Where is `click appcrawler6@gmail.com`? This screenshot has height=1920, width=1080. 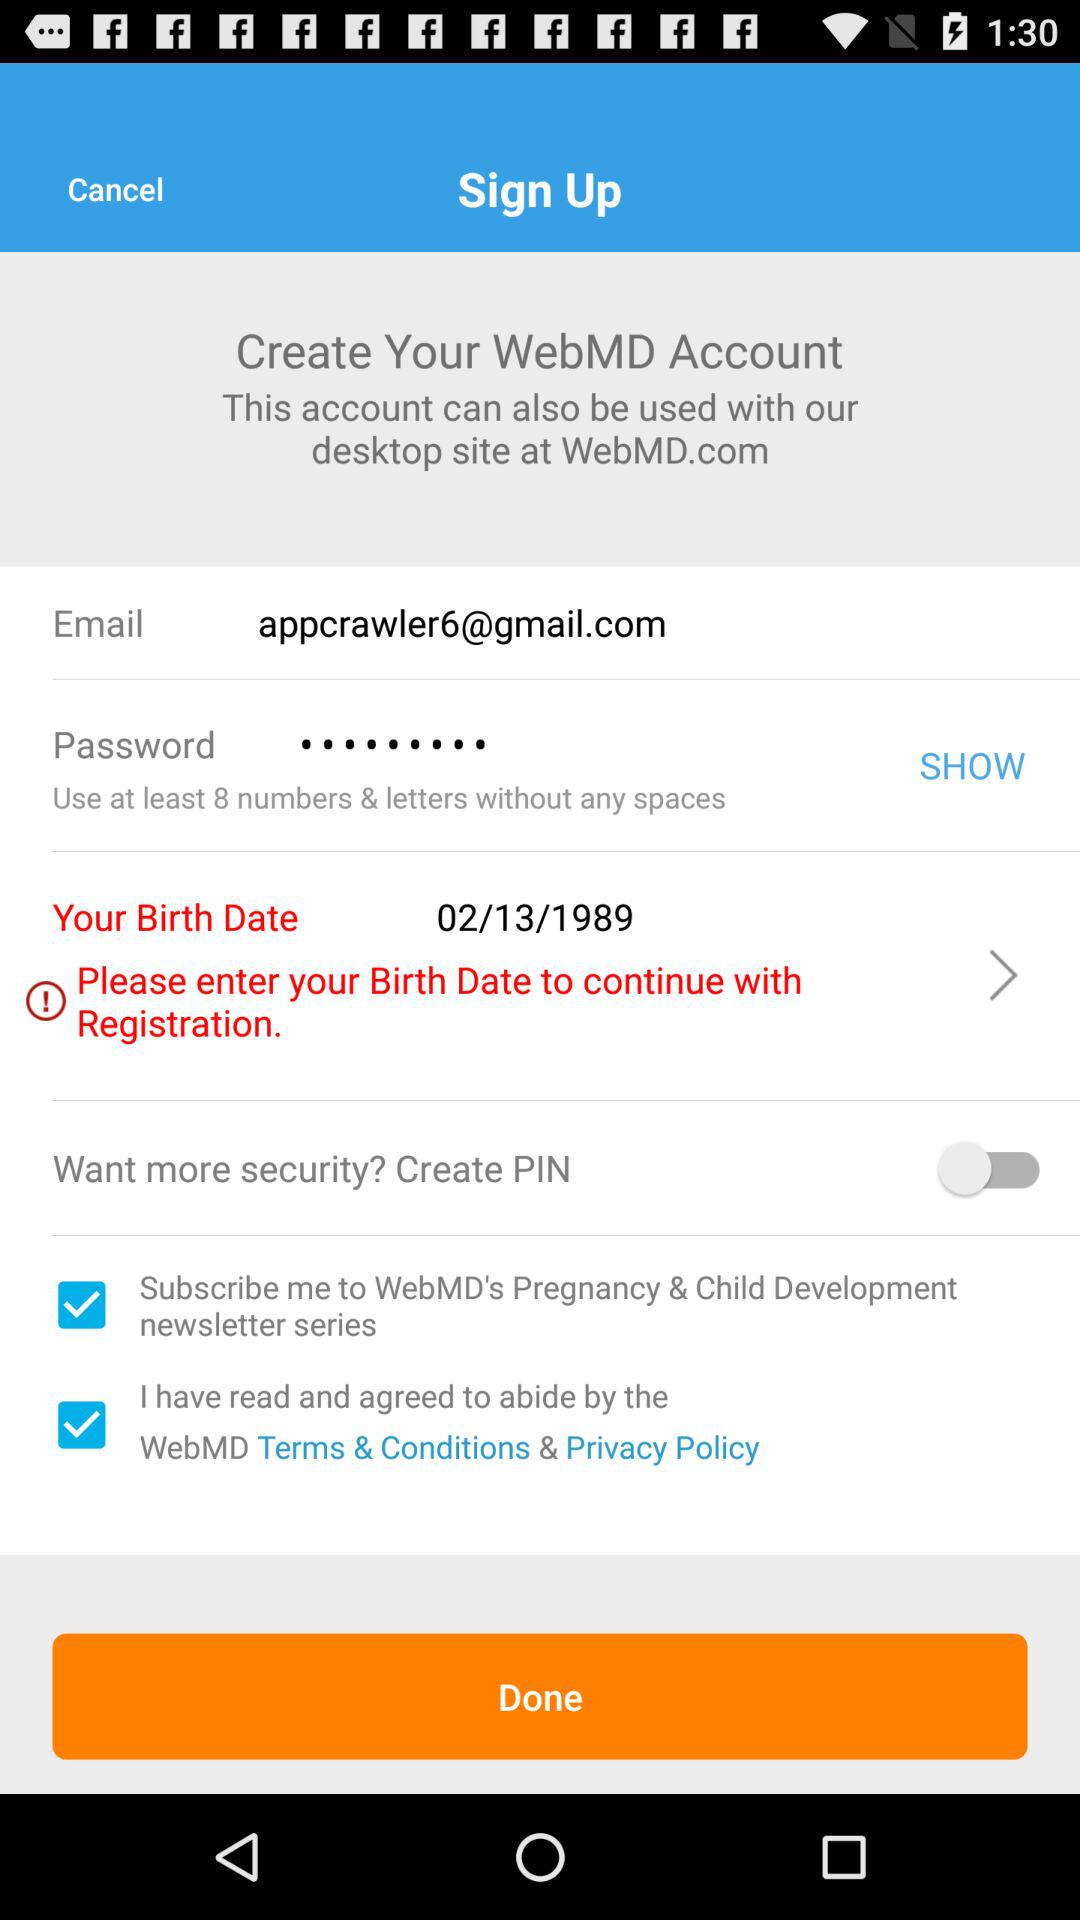
click appcrawler6@gmail.com is located at coordinates (669, 622).